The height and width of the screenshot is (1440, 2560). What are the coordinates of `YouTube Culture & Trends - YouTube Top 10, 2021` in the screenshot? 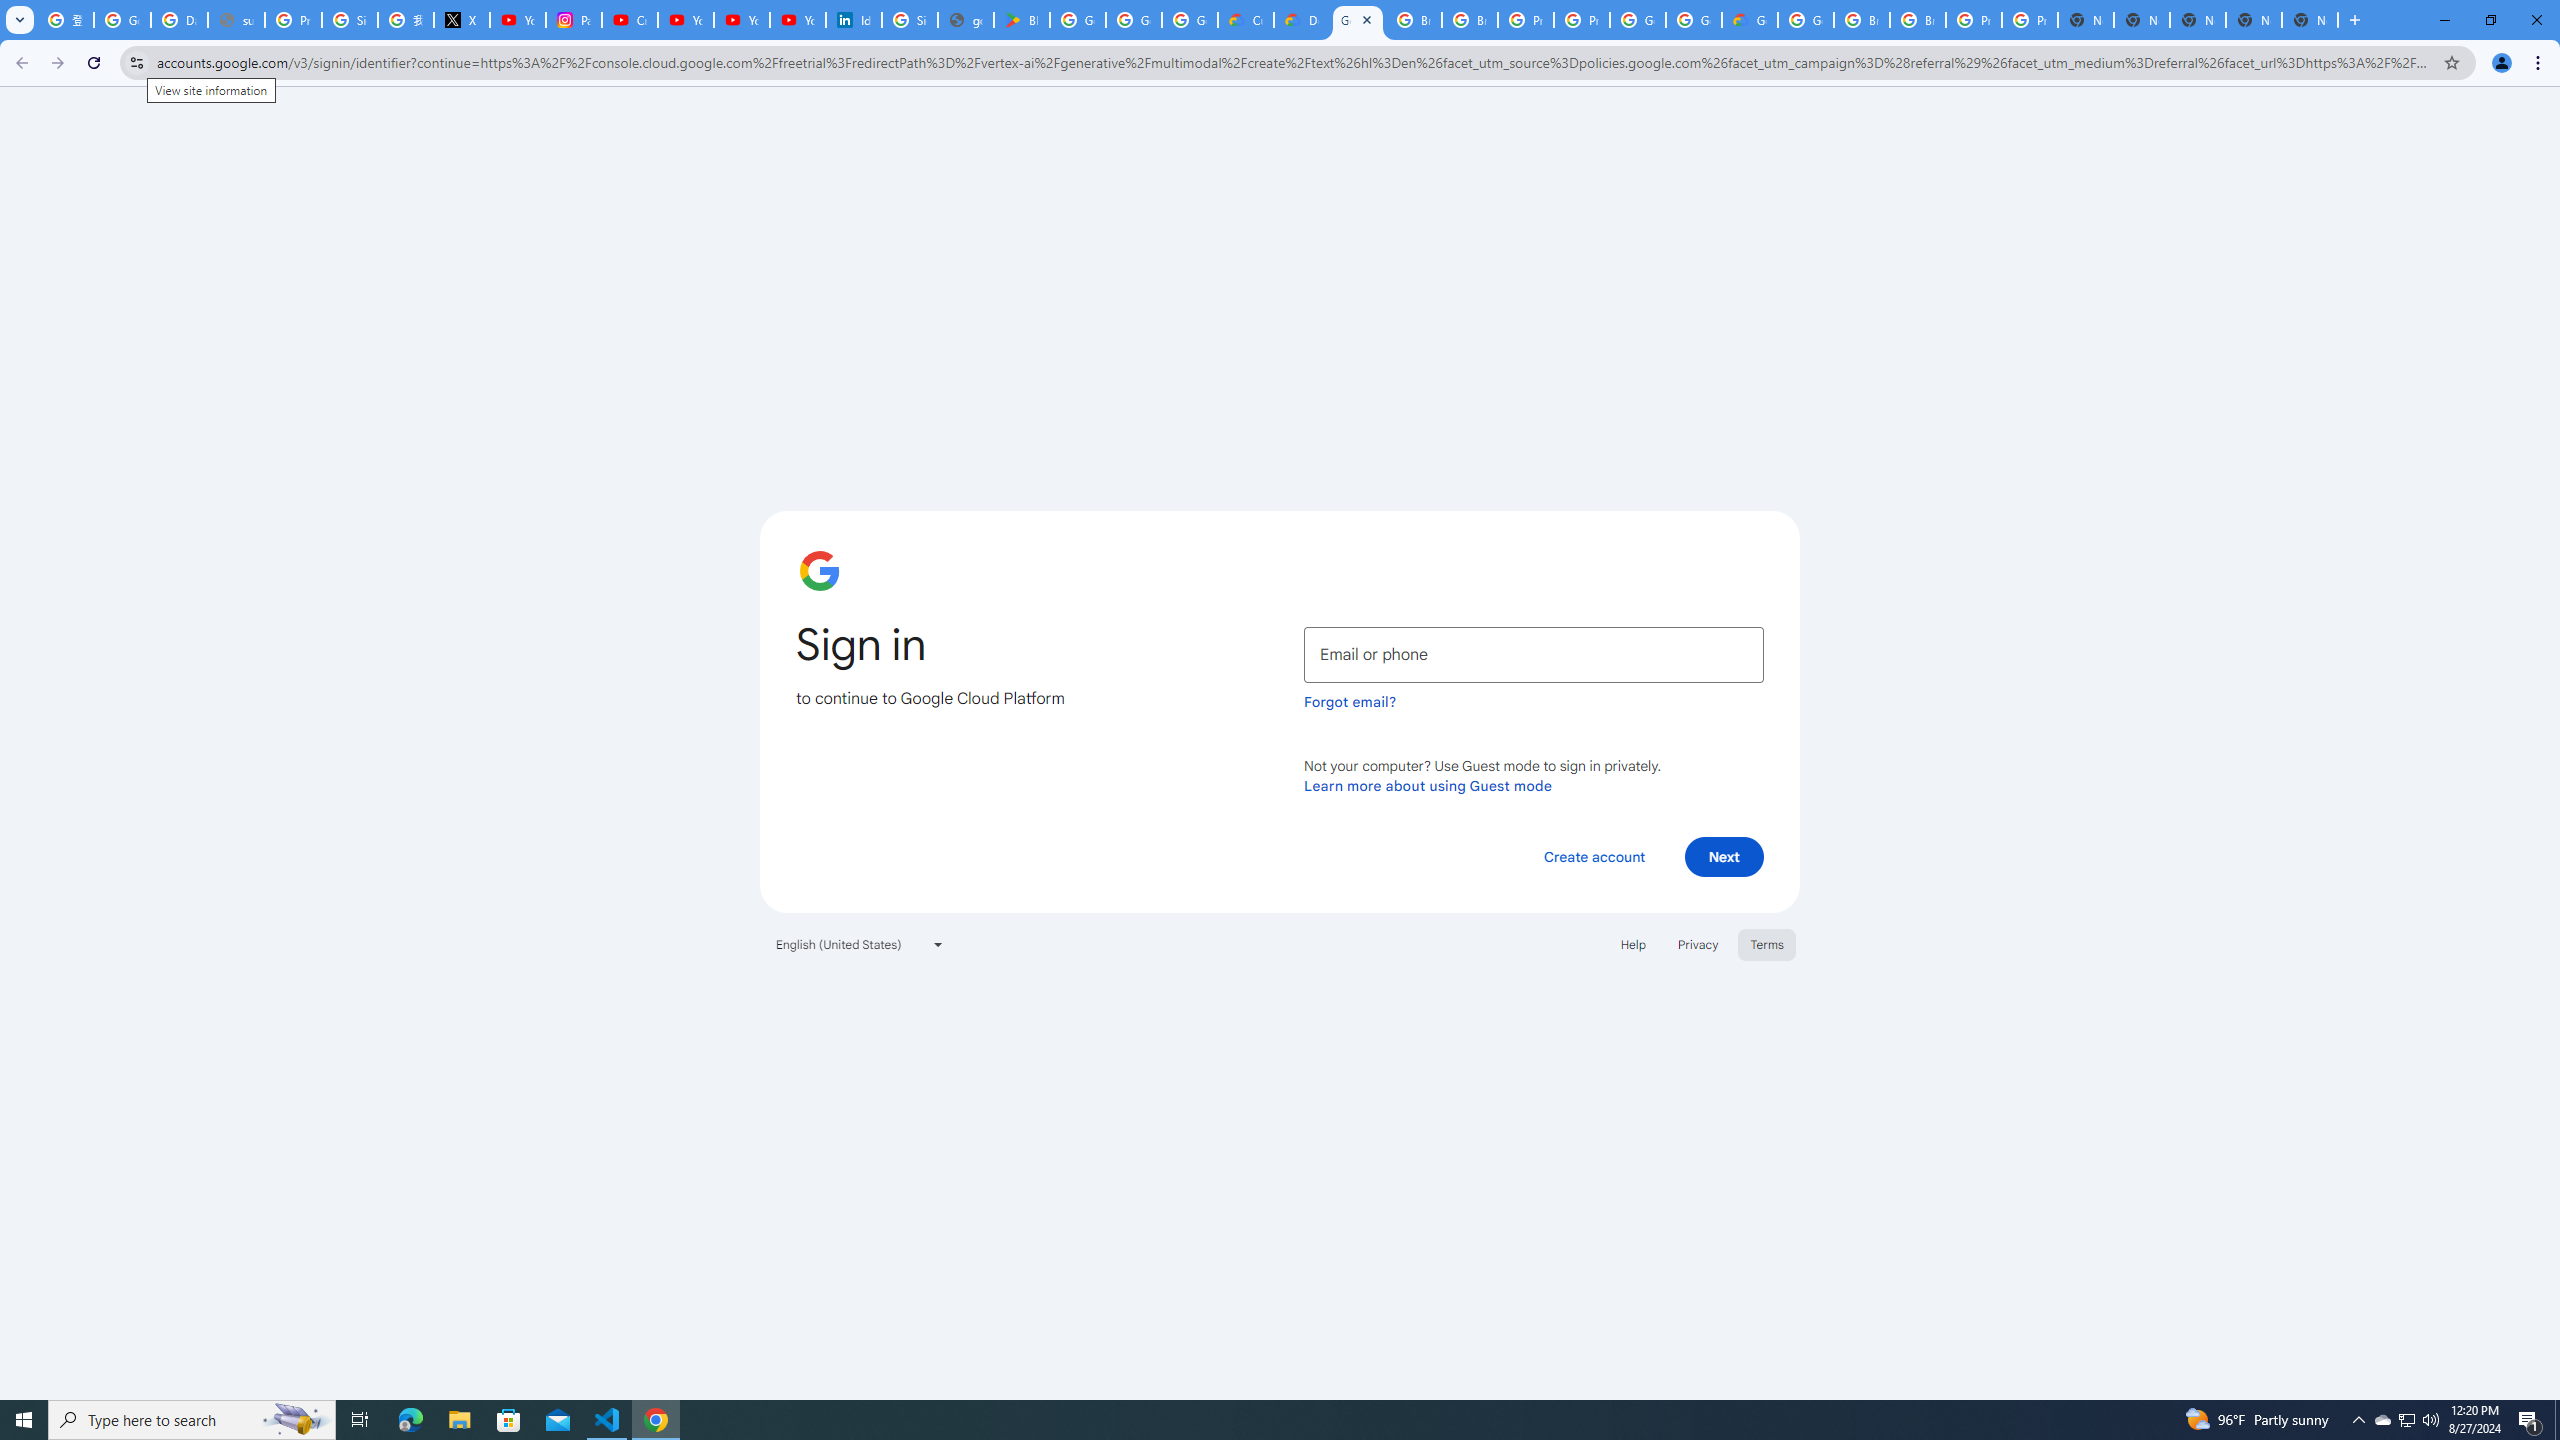 It's located at (741, 20).